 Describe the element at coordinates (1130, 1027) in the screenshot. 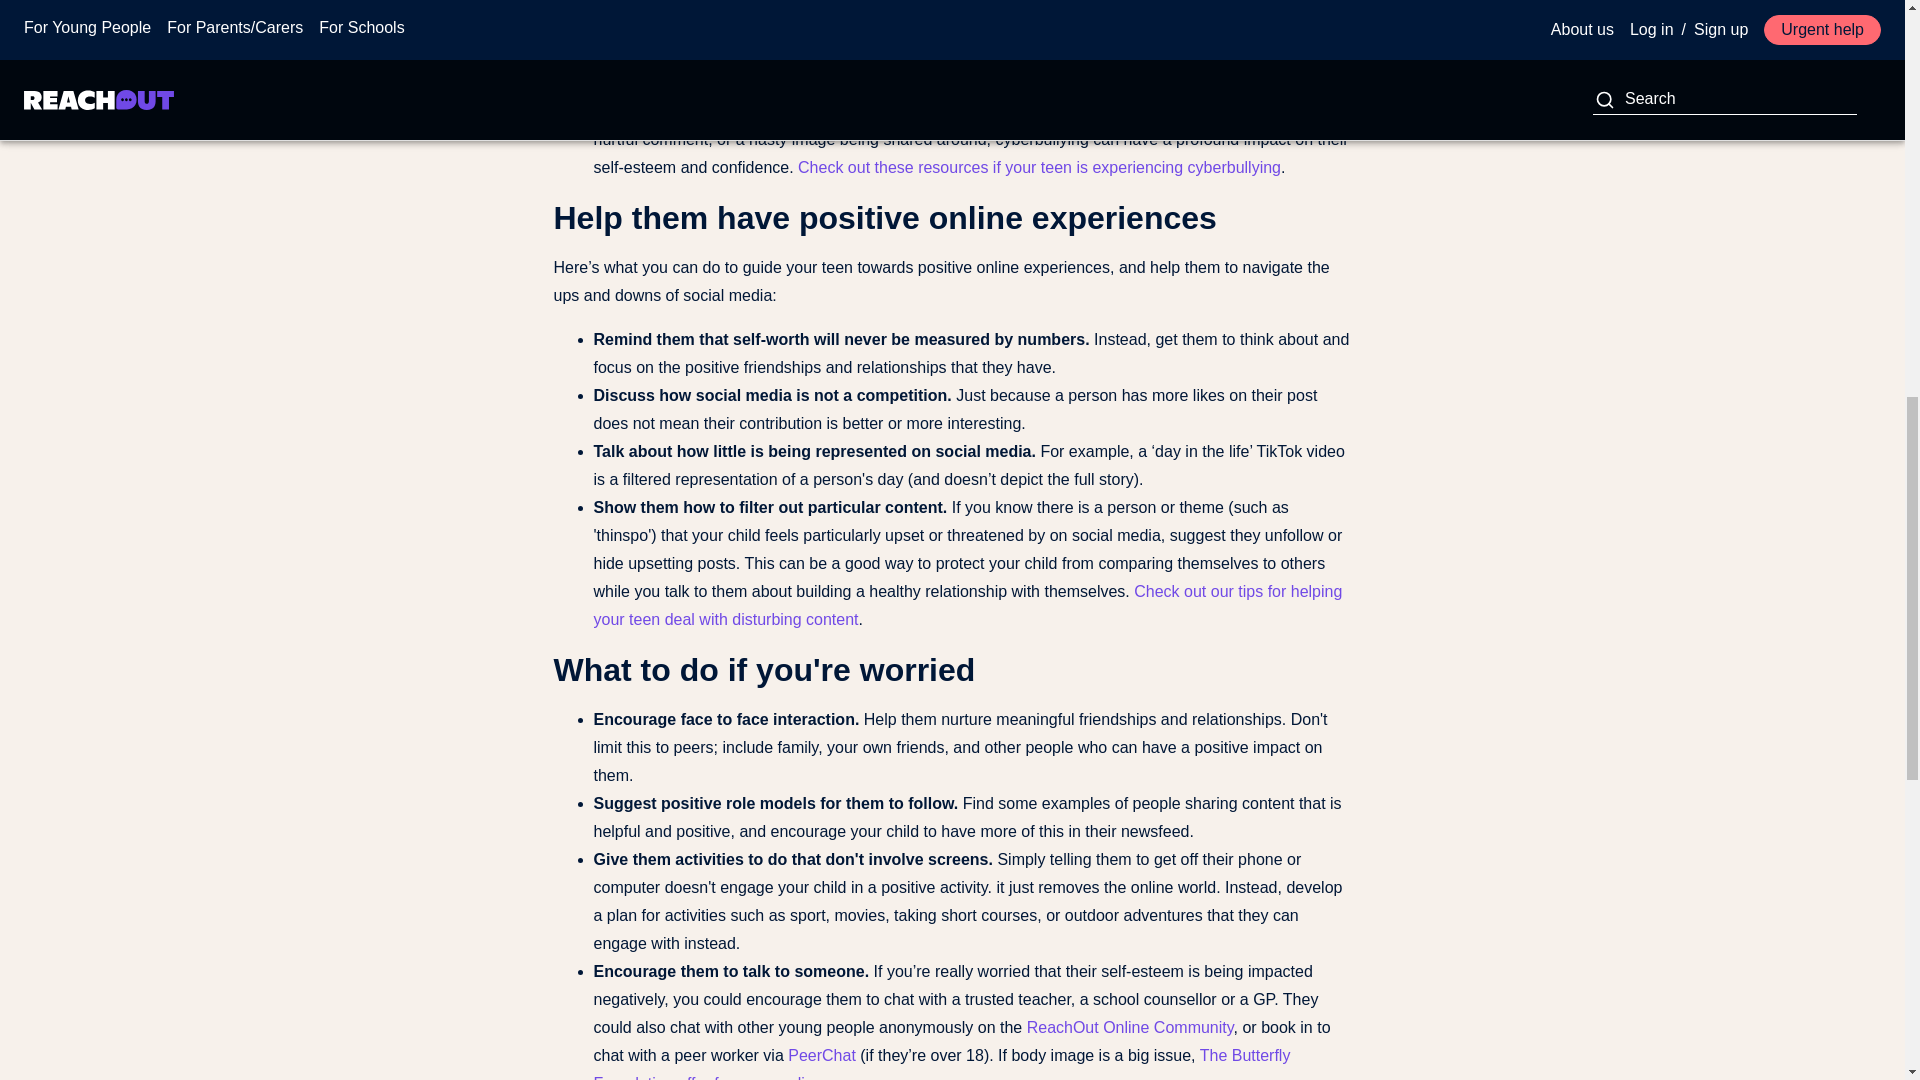

I see `ReachOut Online Community` at that location.